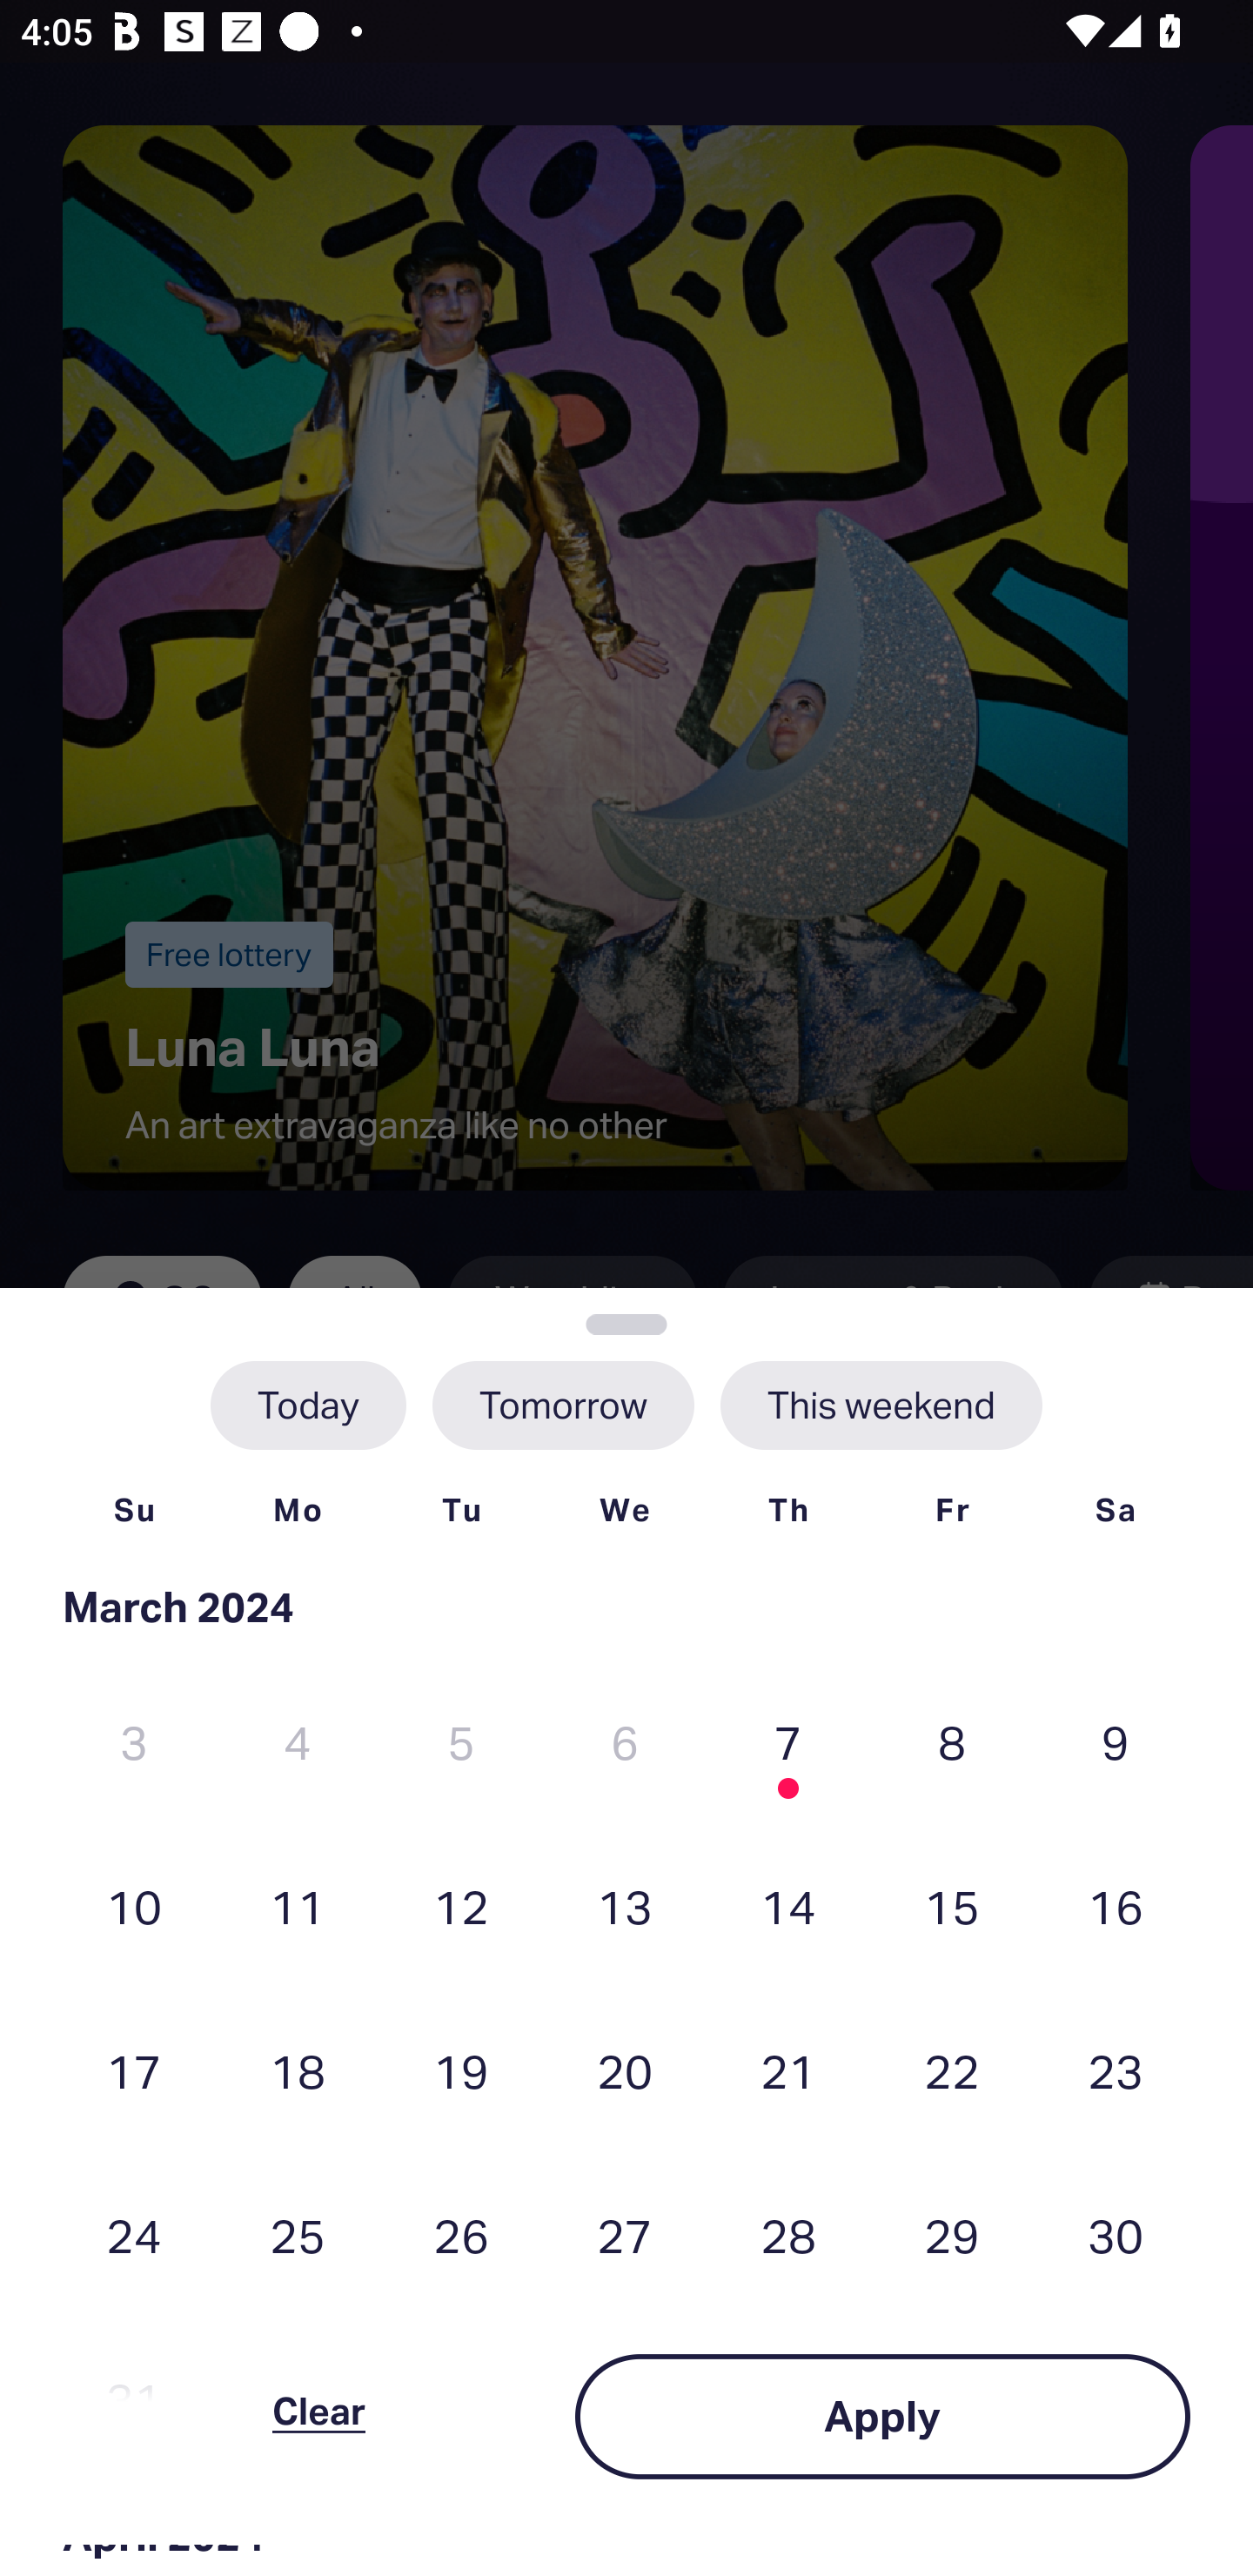 This screenshot has height=2576, width=1253. Describe the element at coordinates (1115, 1742) in the screenshot. I see `9` at that location.